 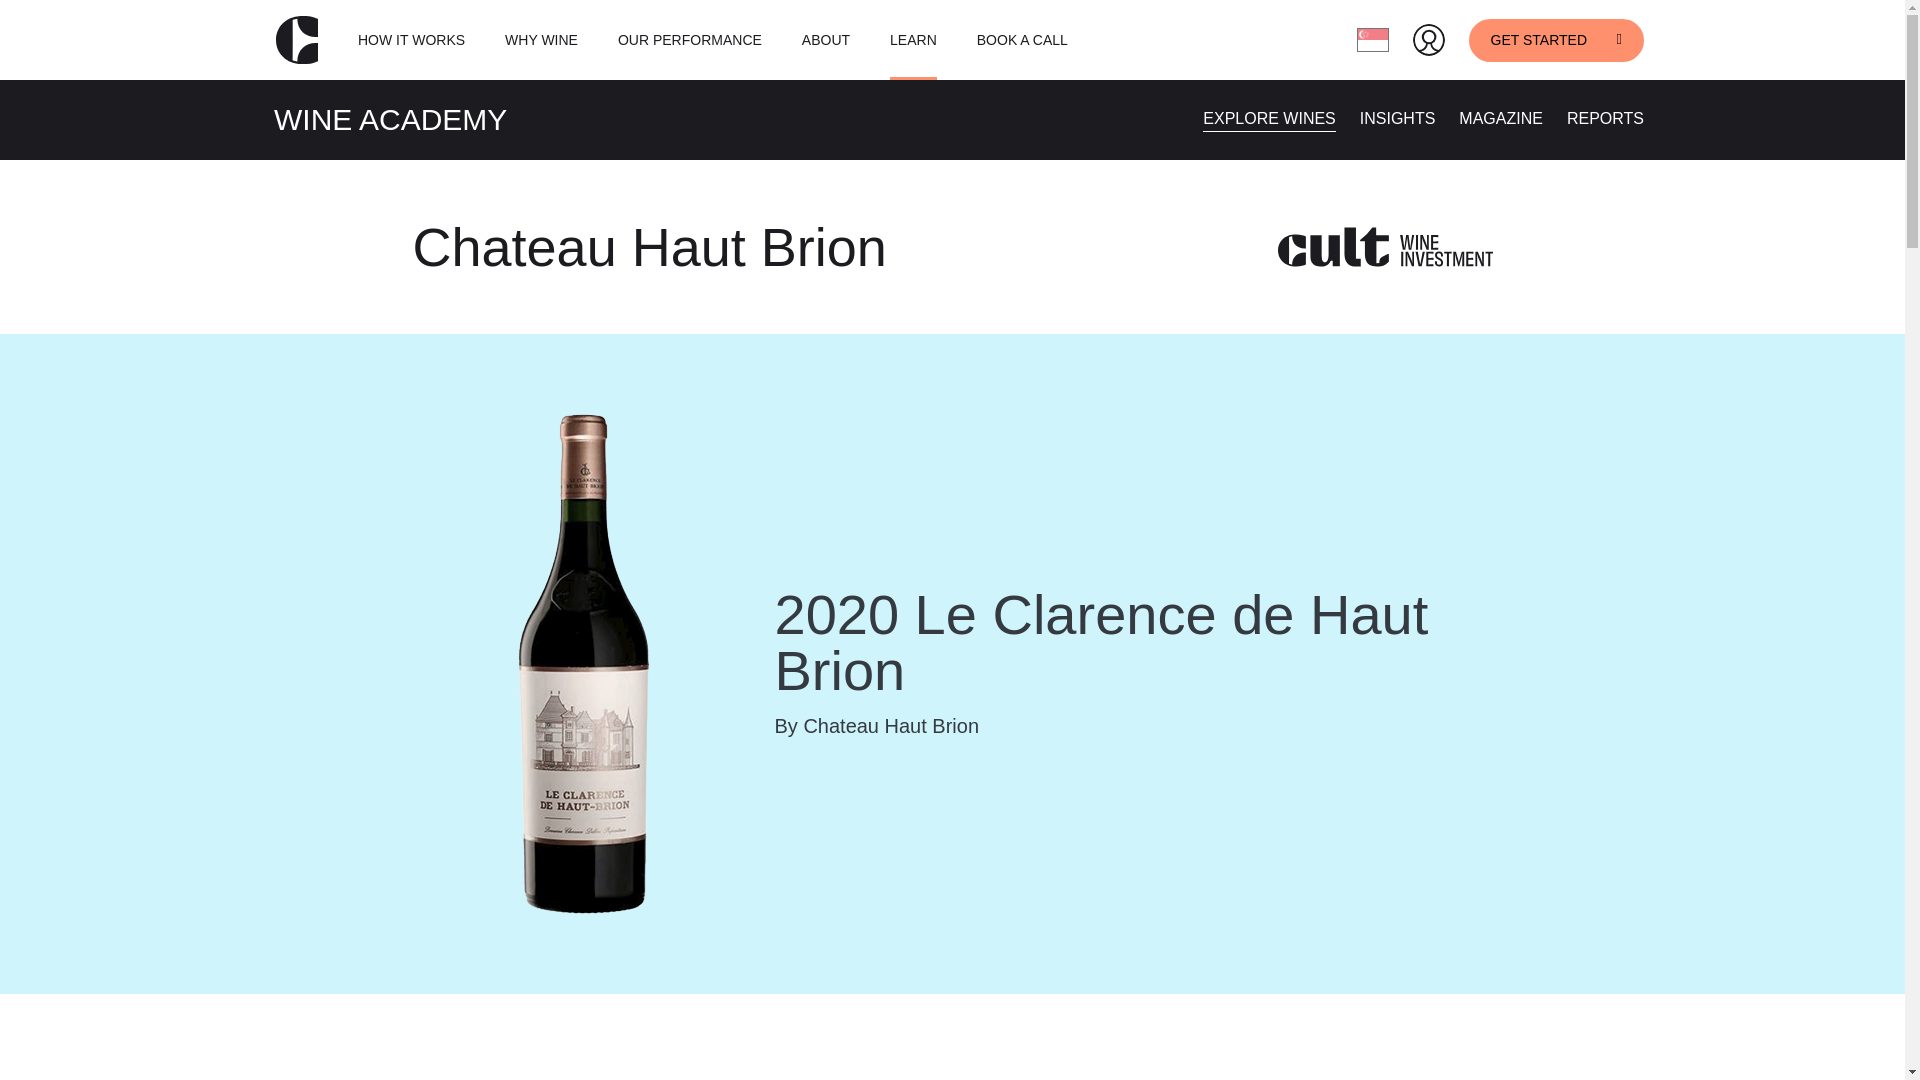 What do you see at coordinates (1556, 39) in the screenshot?
I see `GET STARTED` at bounding box center [1556, 39].